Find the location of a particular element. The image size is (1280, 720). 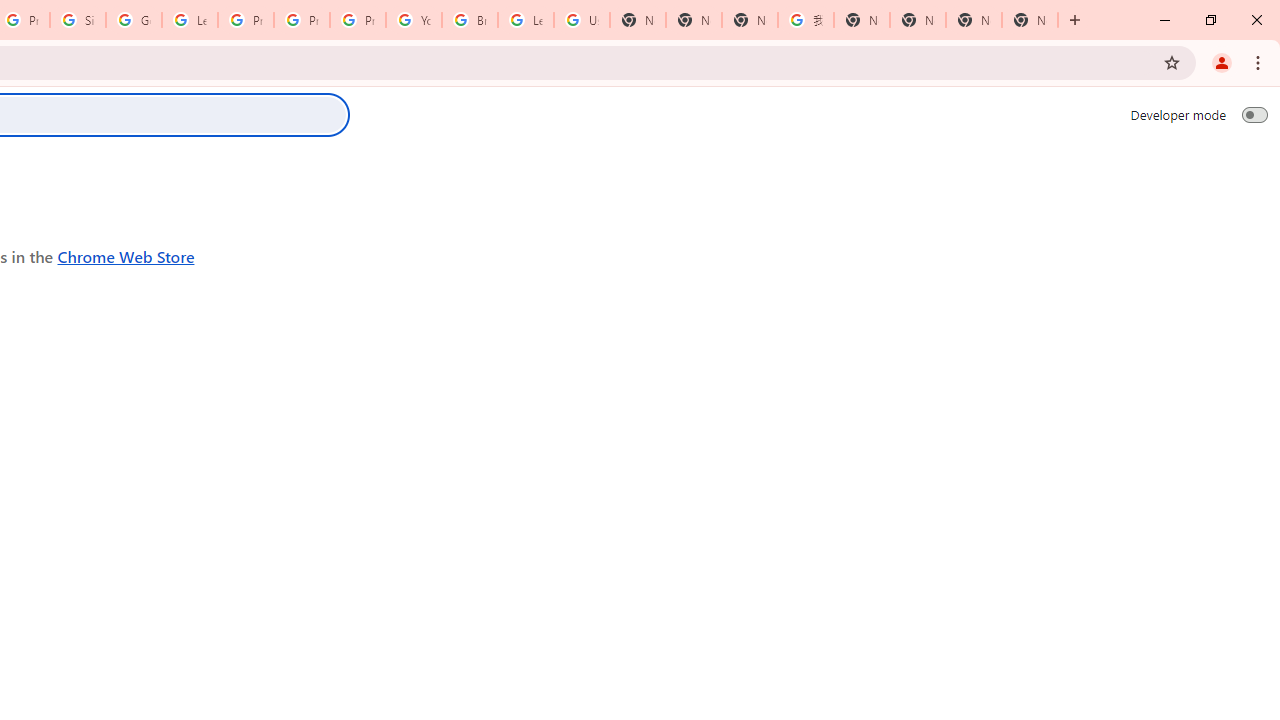

Privacy Help Center - Policies Help is located at coordinates (302, 20).